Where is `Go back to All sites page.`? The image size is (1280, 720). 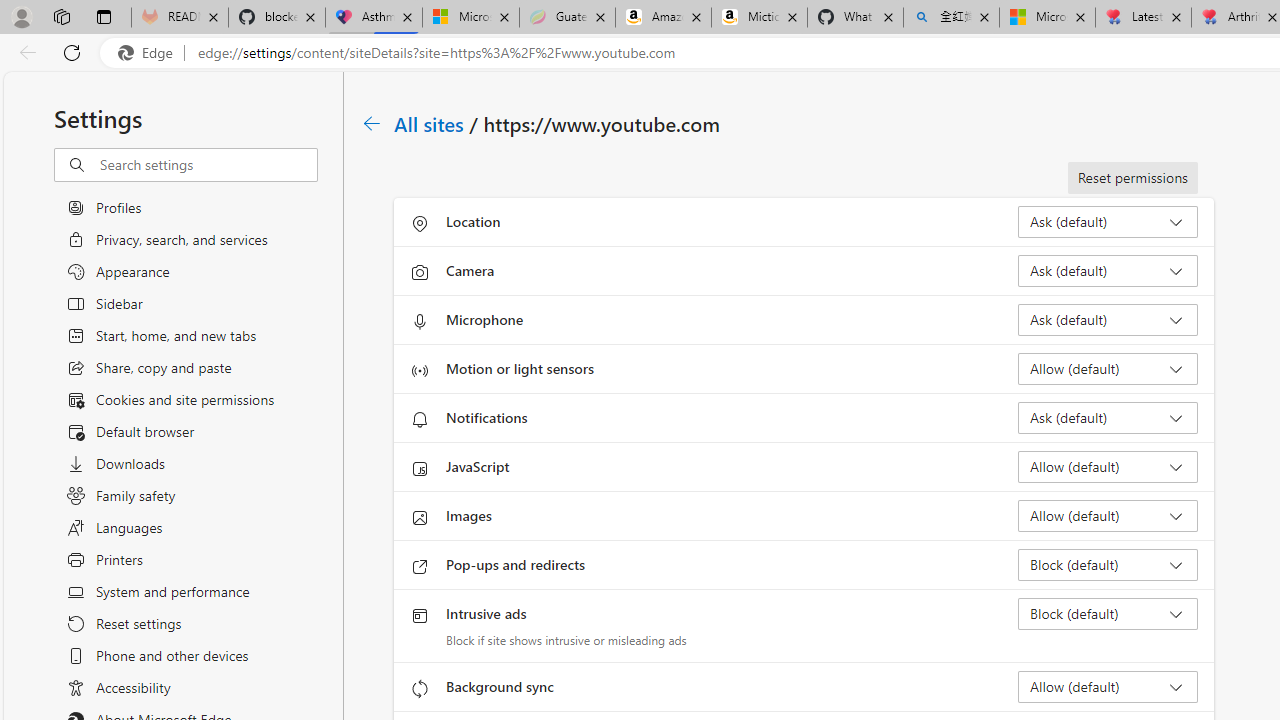 Go back to All sites page. is located at coordinates (372, 123).